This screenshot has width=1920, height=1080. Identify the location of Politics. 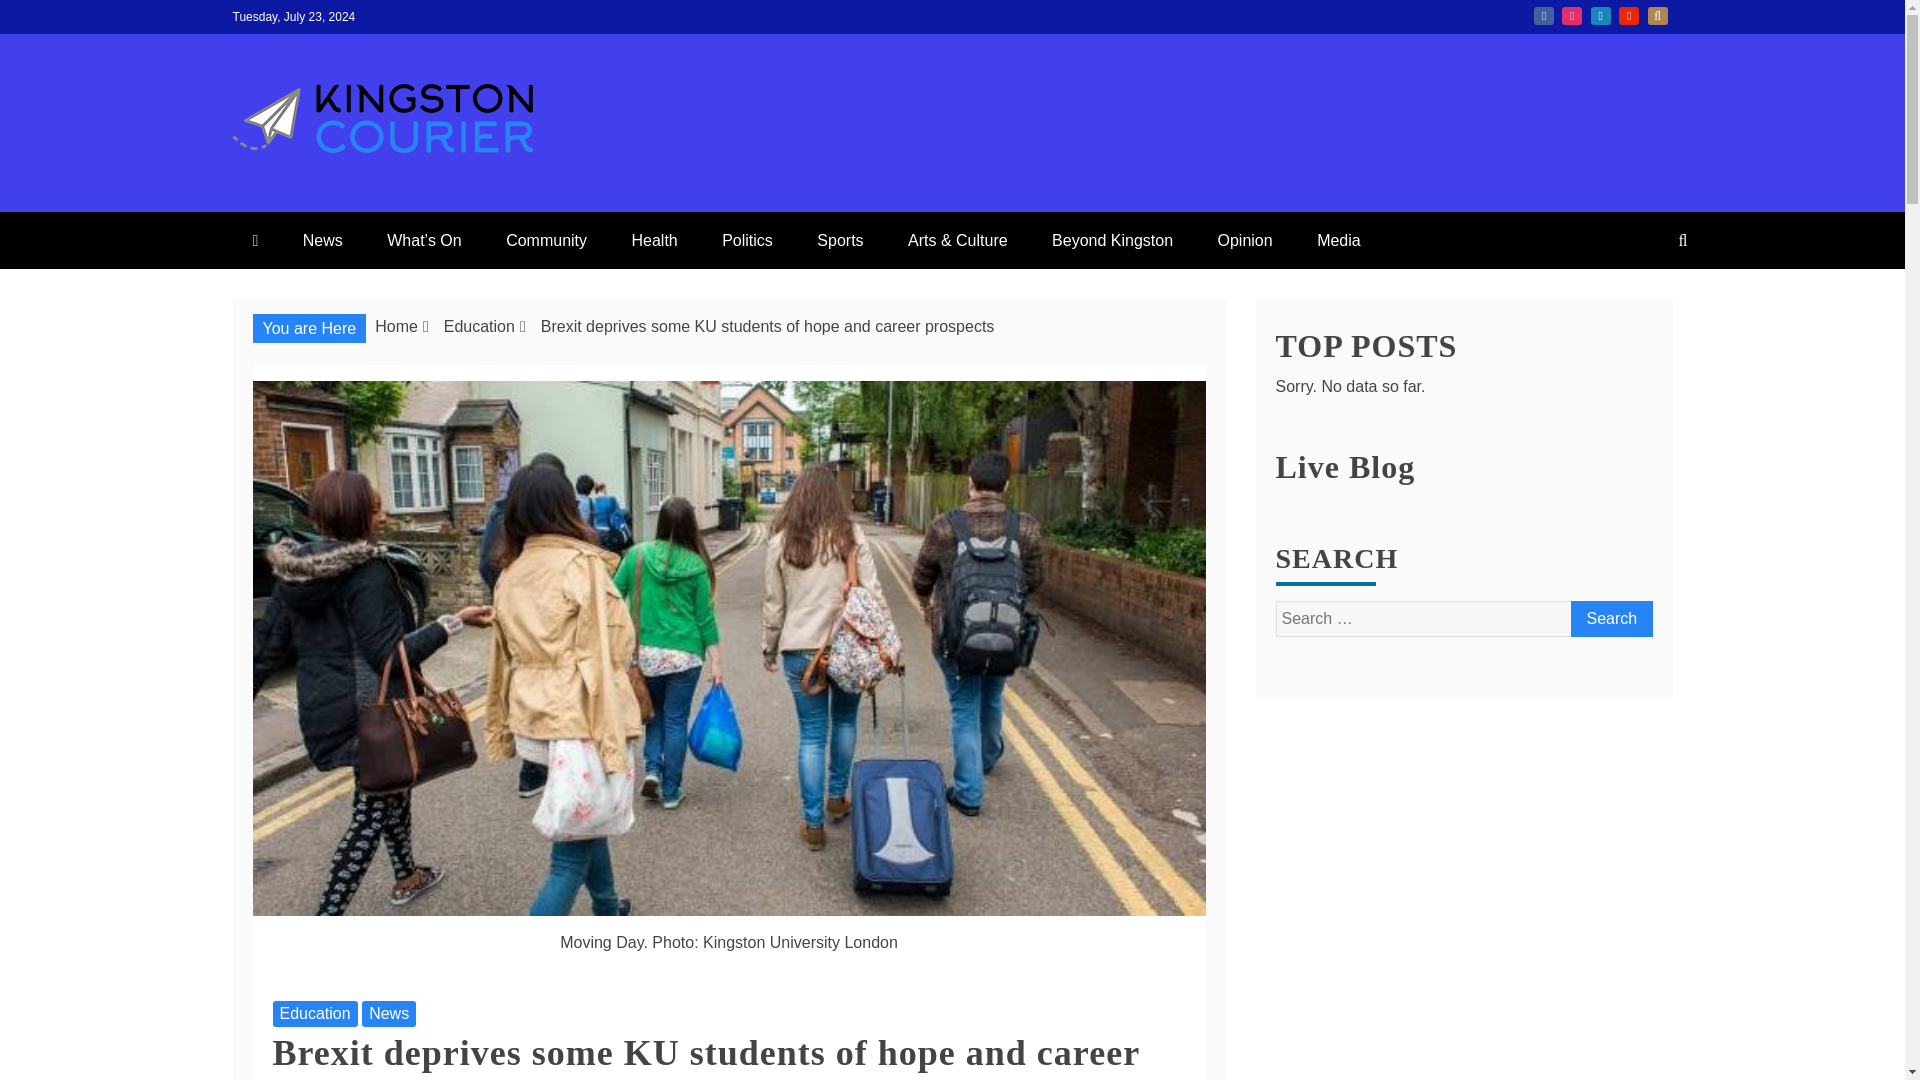
(747, 240).